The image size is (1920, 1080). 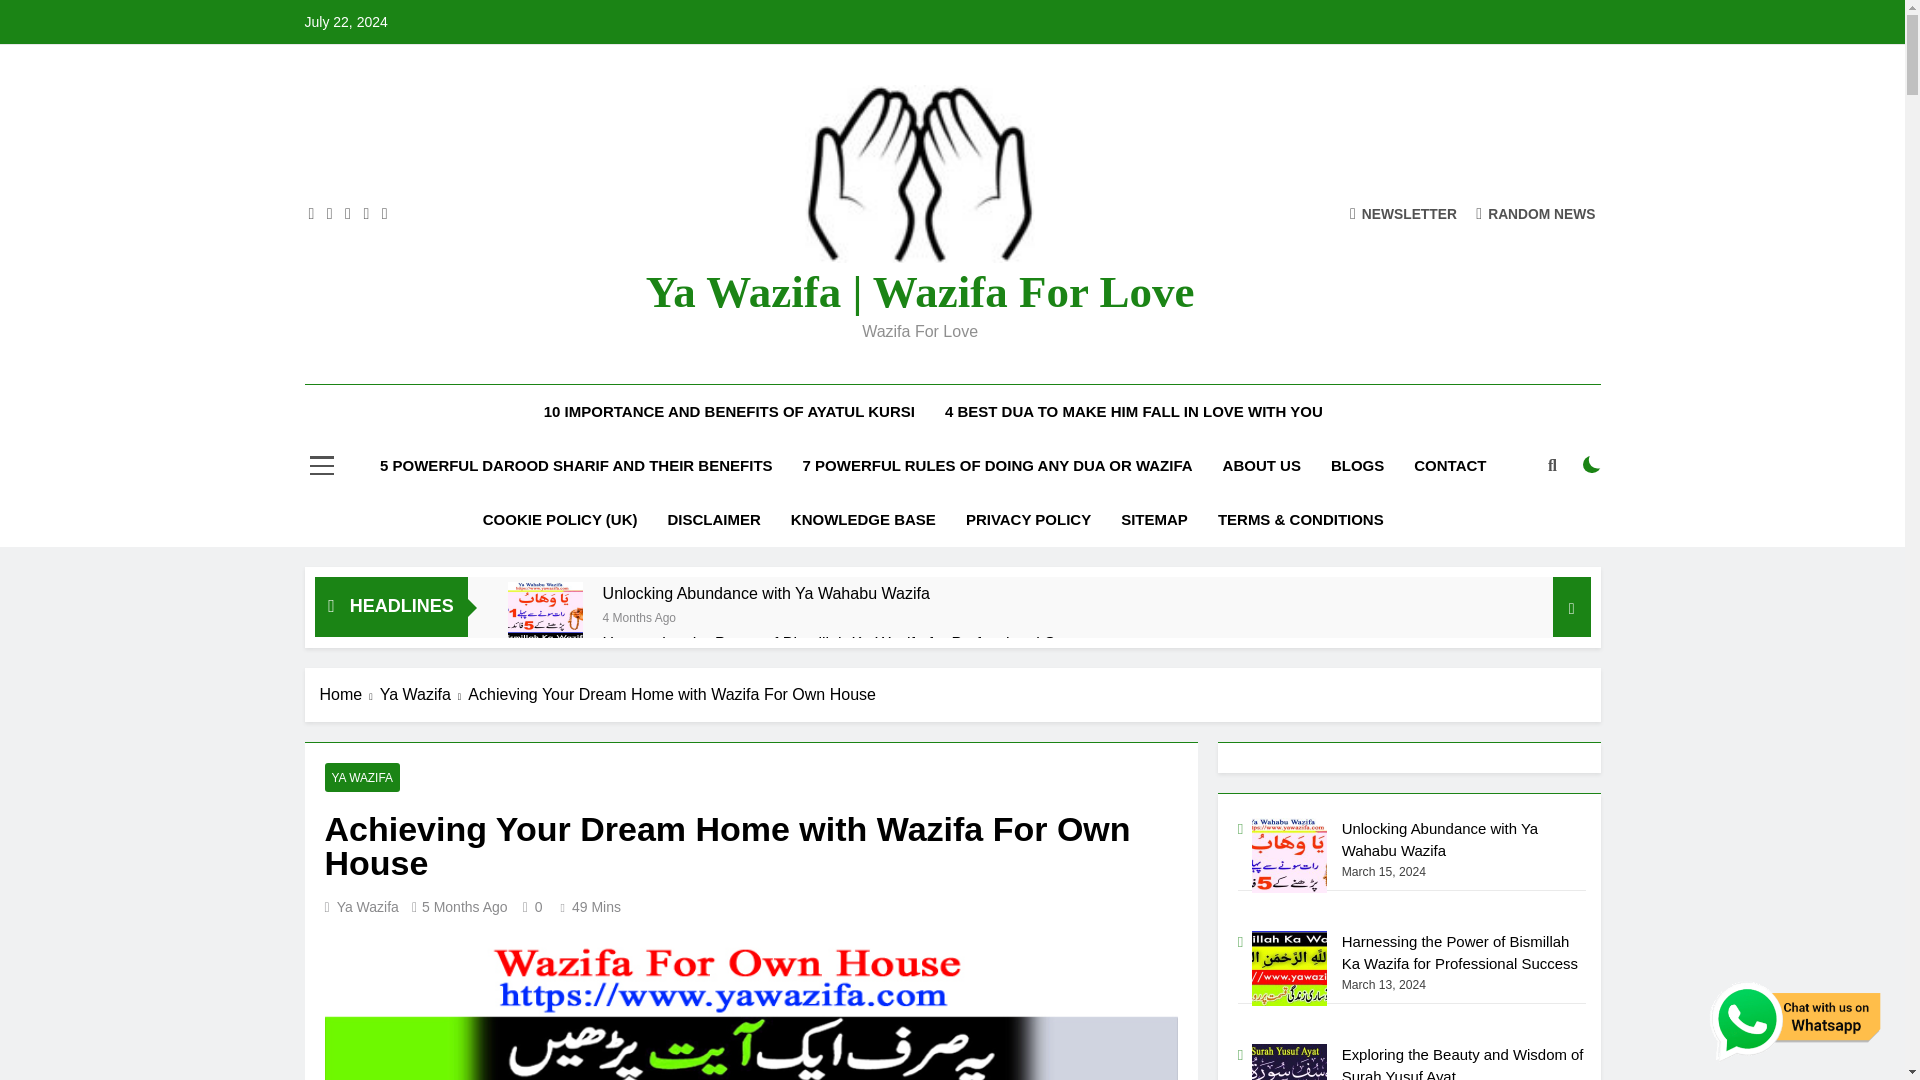 I want to click on PRIVACY POLICY, so click(x=1028, y=519).